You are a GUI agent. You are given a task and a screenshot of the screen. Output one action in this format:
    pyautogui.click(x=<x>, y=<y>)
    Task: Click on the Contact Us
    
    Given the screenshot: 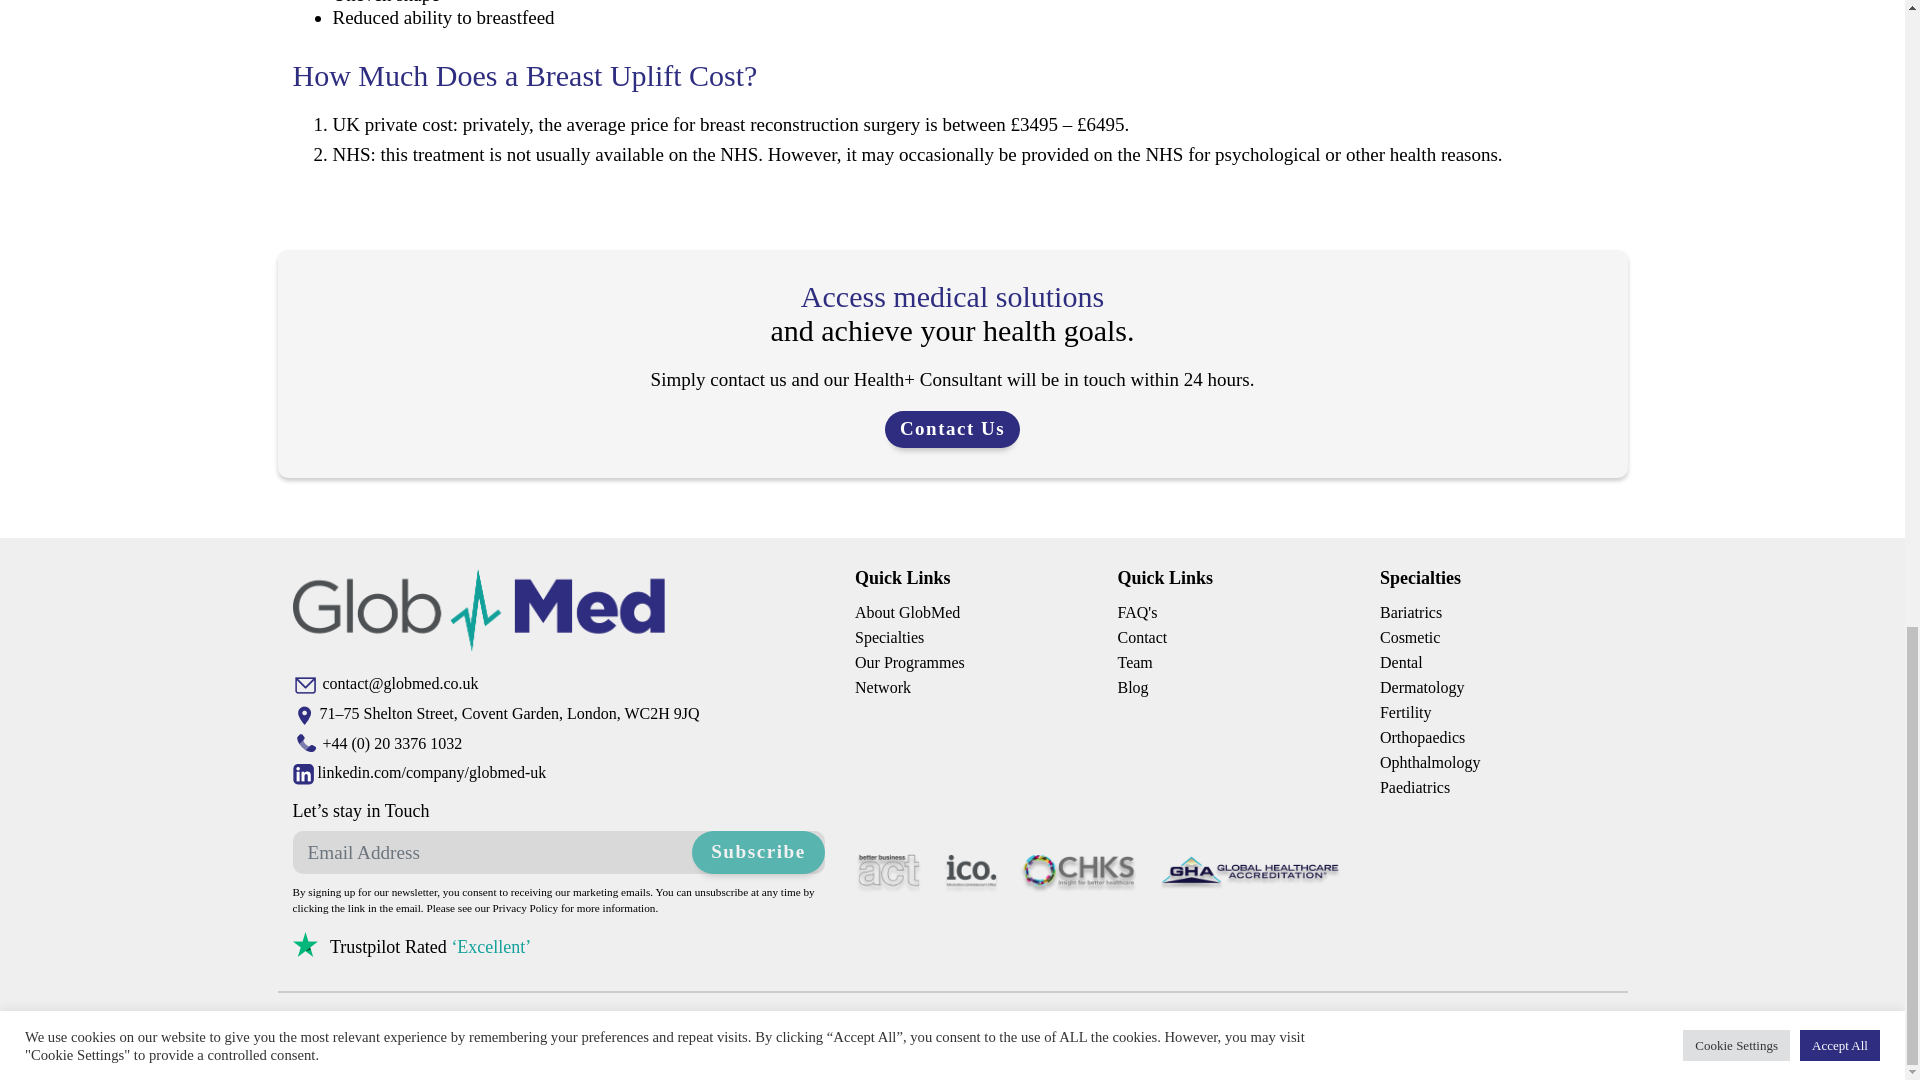 What is the action you would take?
    pyautogui.click(x=952, y=430)
    